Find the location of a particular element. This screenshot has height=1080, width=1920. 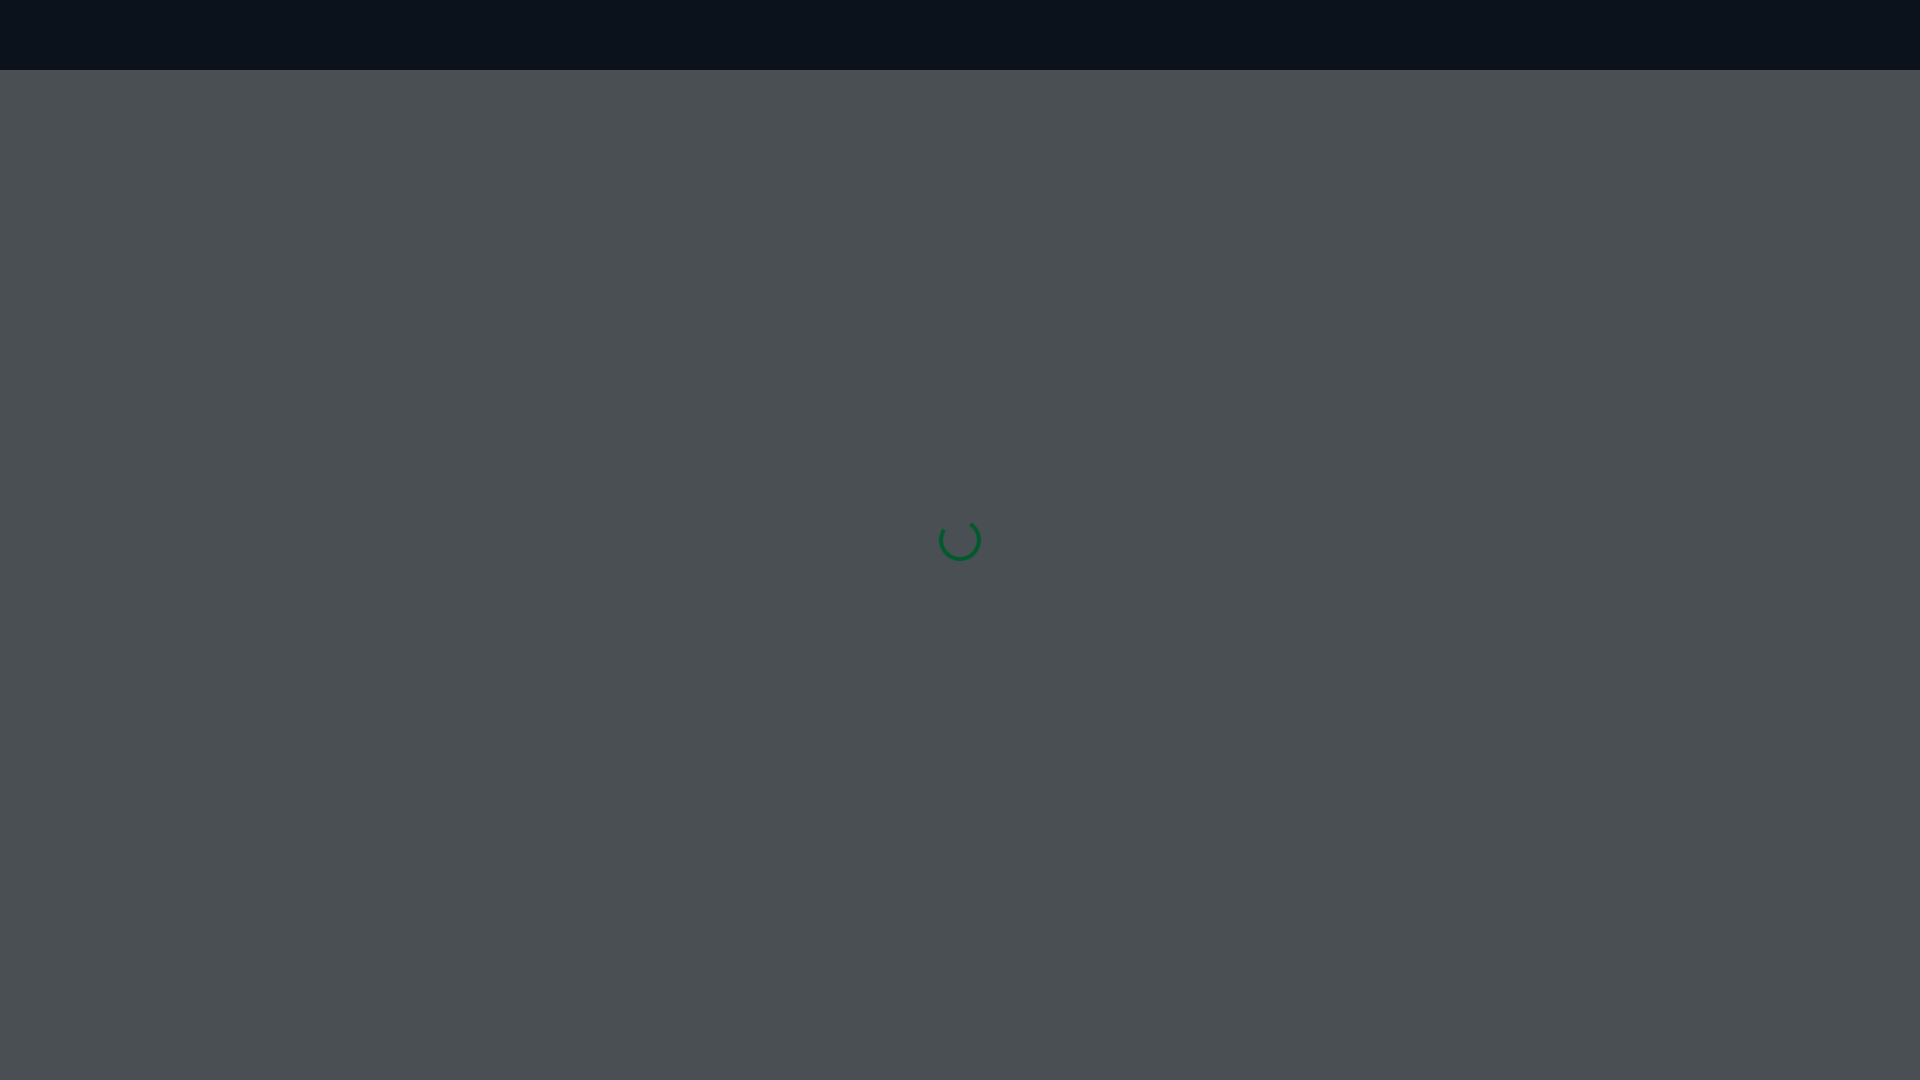

DEFENDER is located at coordinates (122, 872).